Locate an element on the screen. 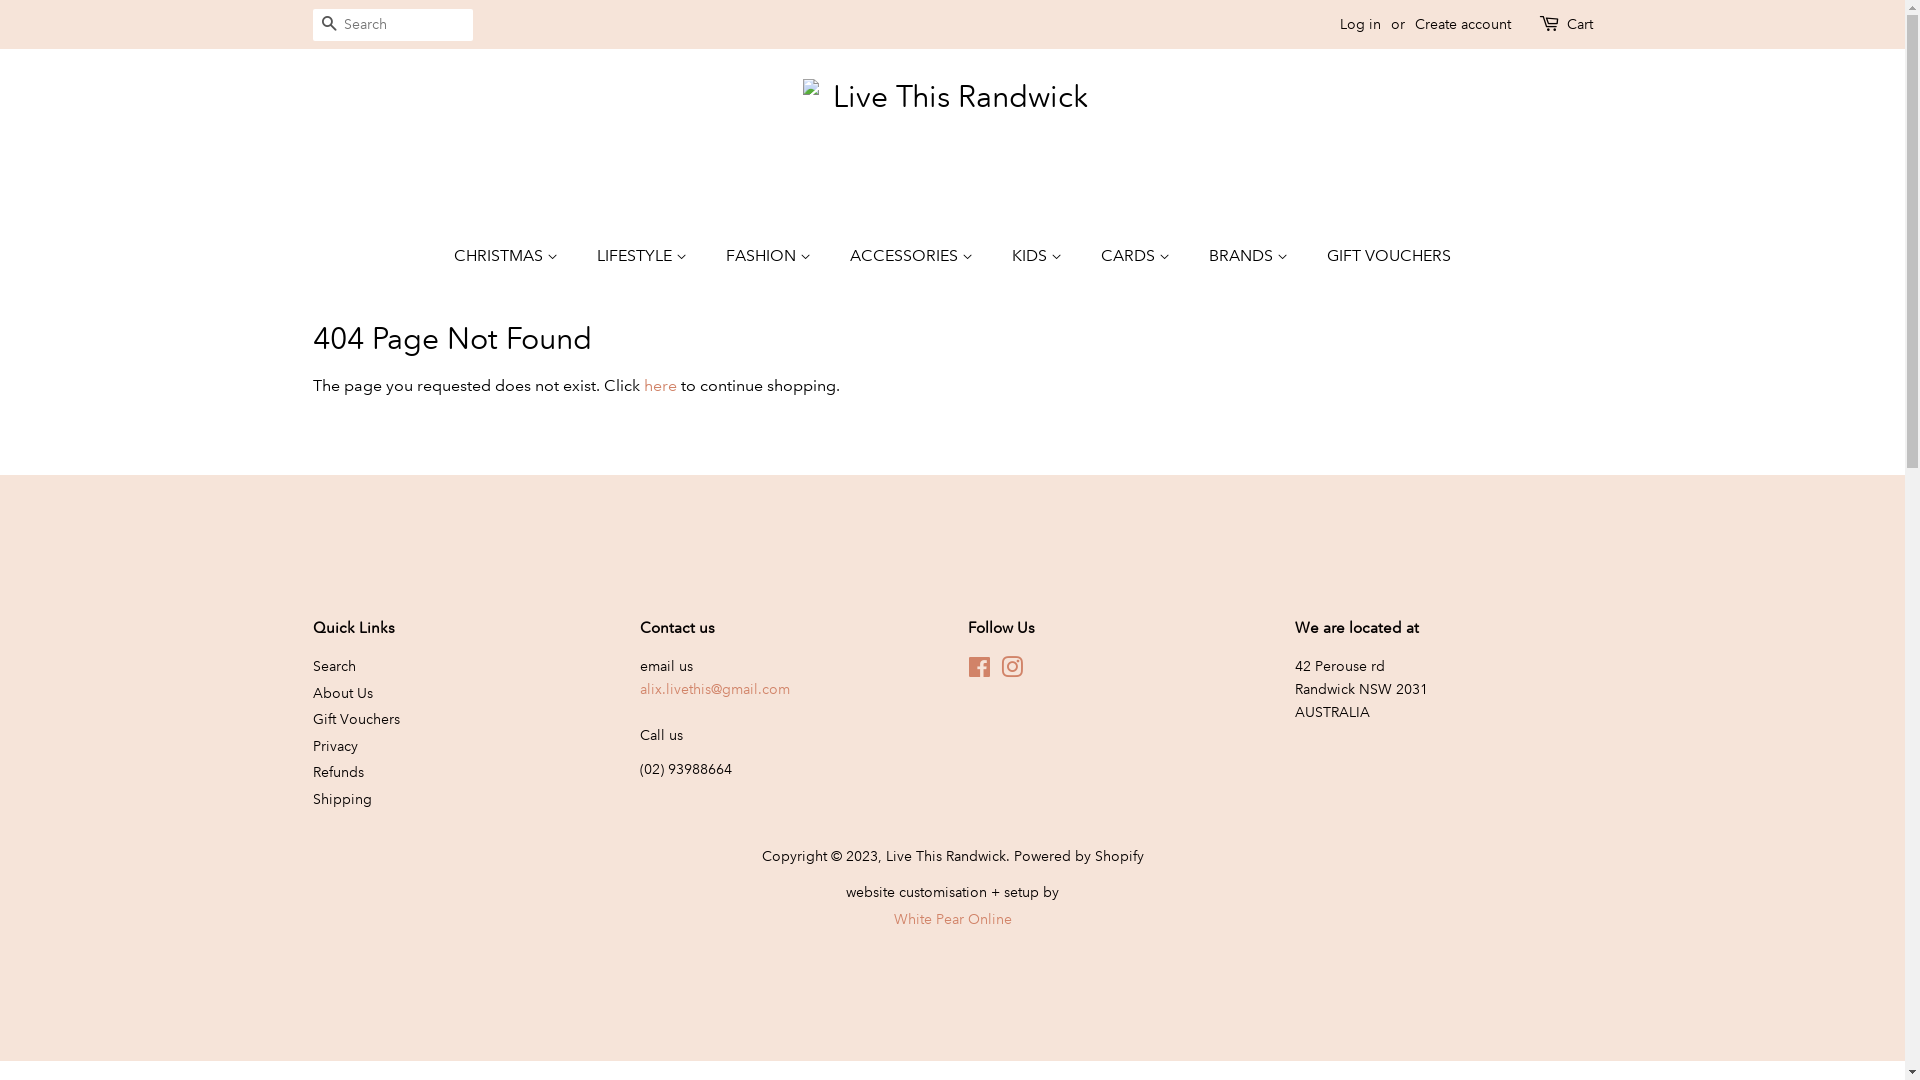  here is located at coordinates (660, 386).